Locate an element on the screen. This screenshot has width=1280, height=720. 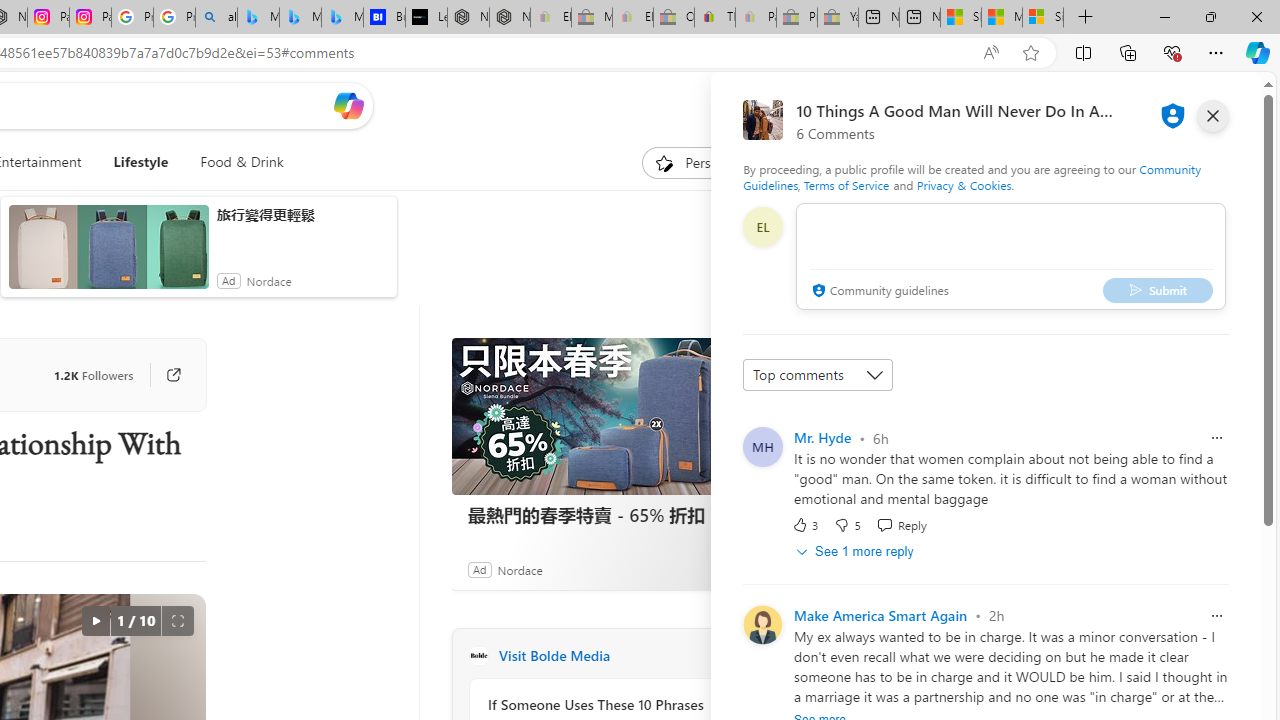
To get missing image descriptions, open the context menu. is located at coordinates (664, 162).